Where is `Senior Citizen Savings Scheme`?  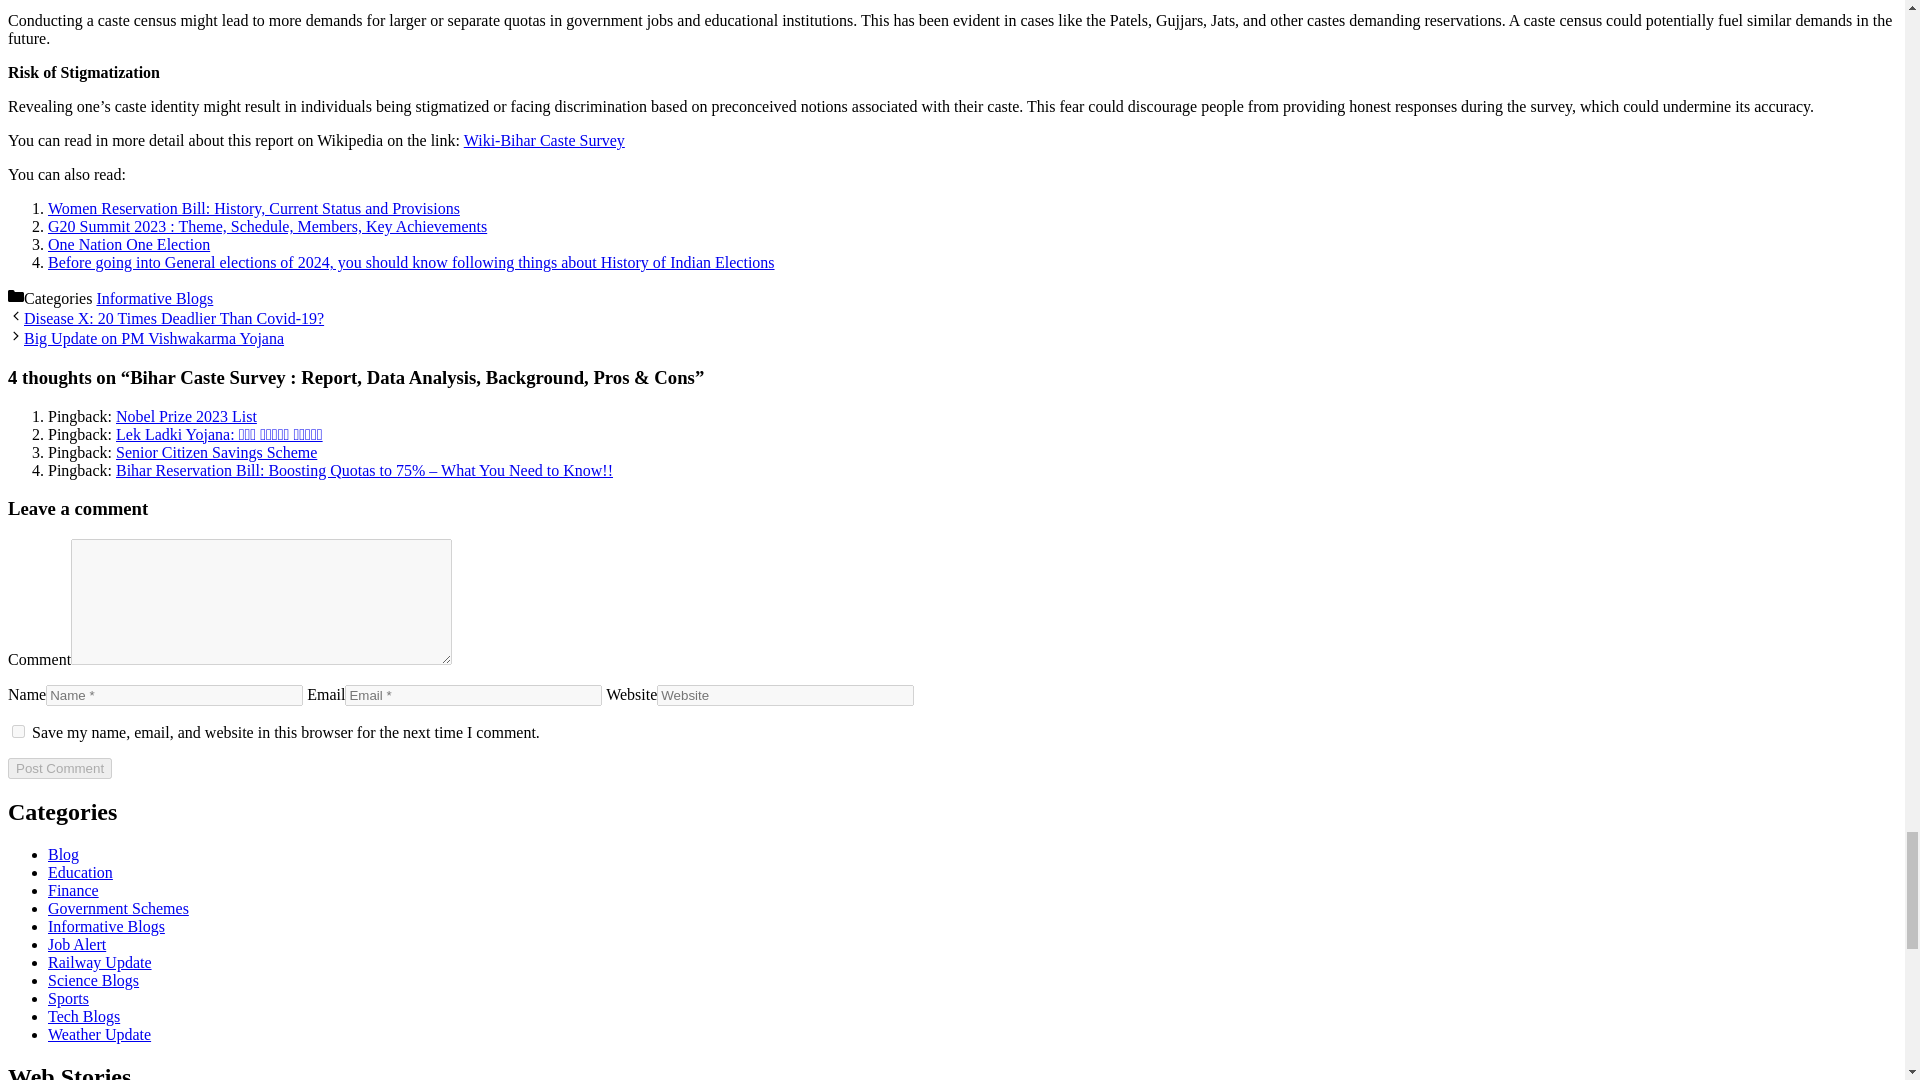 Senior Citizen Savings Scheme is located at coordinates (216, 452).